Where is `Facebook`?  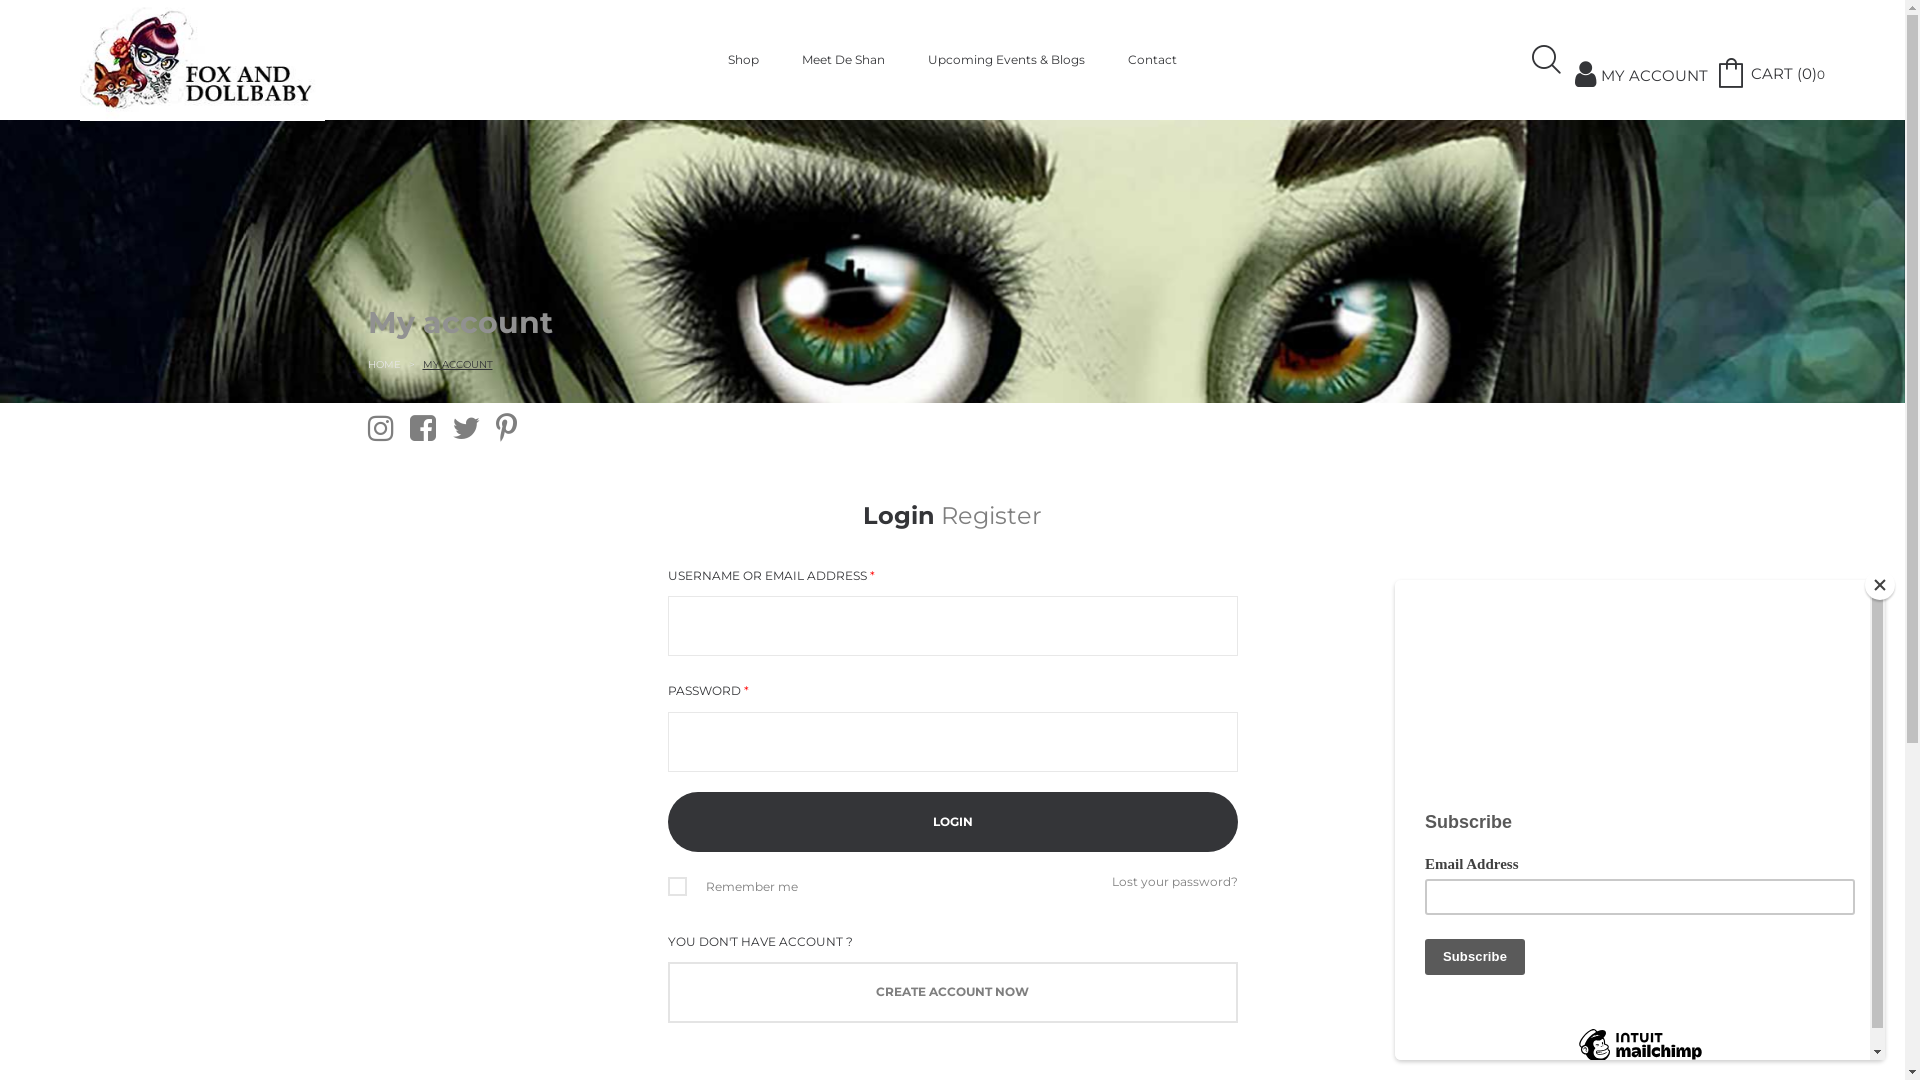 Facebook is located at coordinates (423, 428).